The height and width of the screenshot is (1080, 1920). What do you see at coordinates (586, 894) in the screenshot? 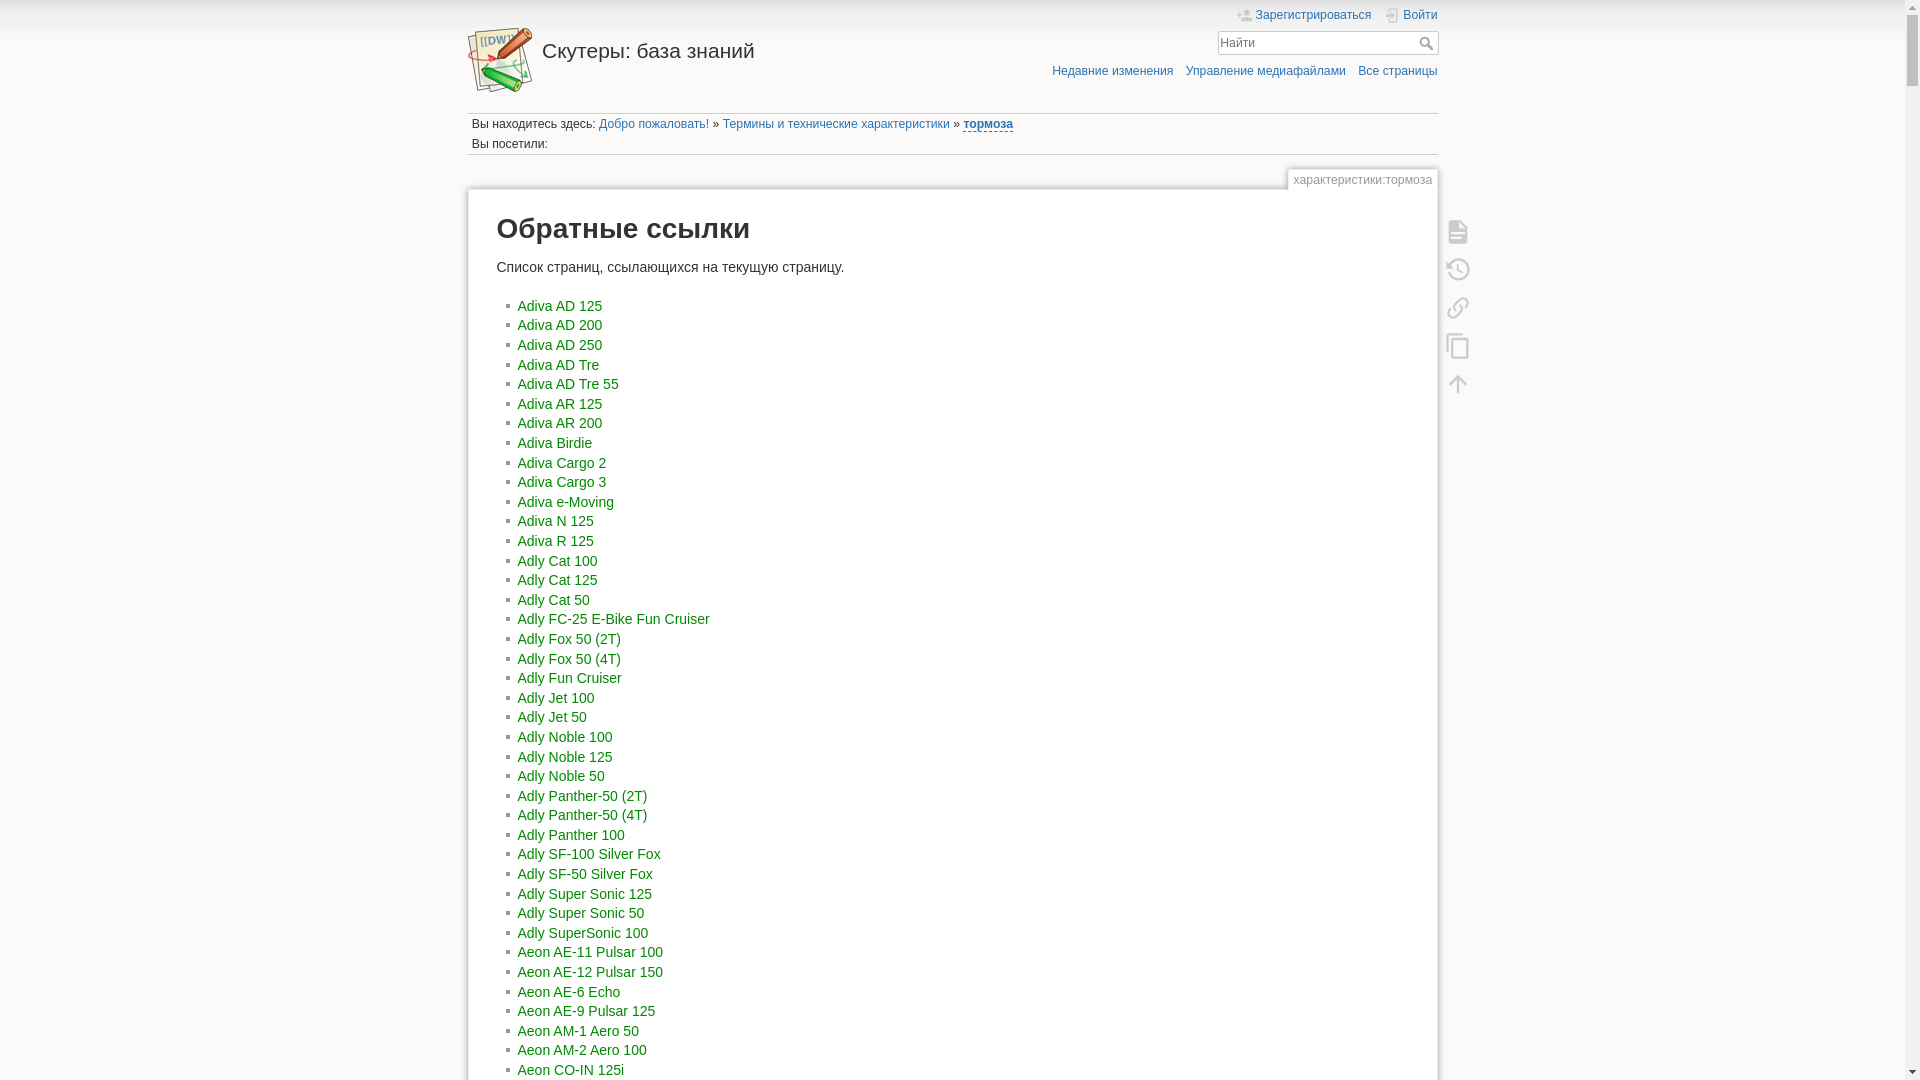
I see `Adly Super Sonic 125` at bounding box center [586, 894].